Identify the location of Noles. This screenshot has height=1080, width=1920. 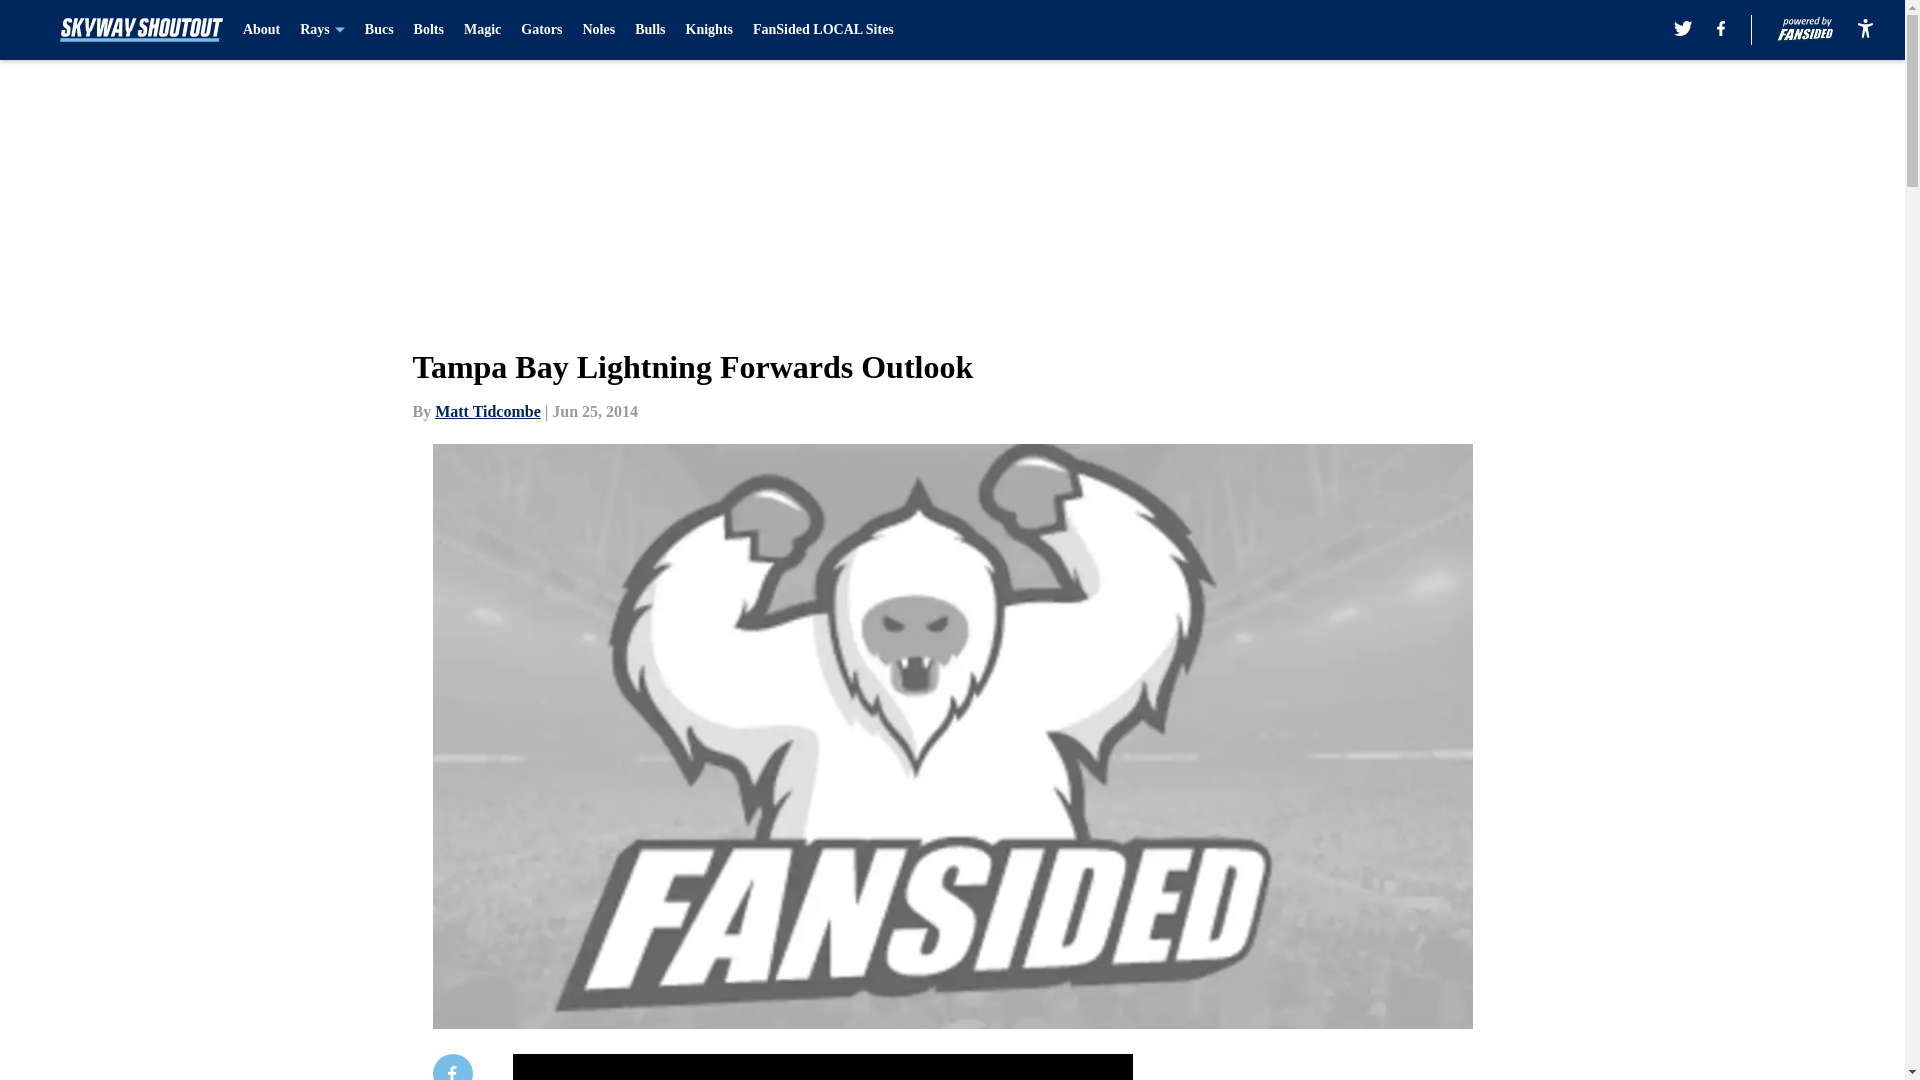
(598, 30).